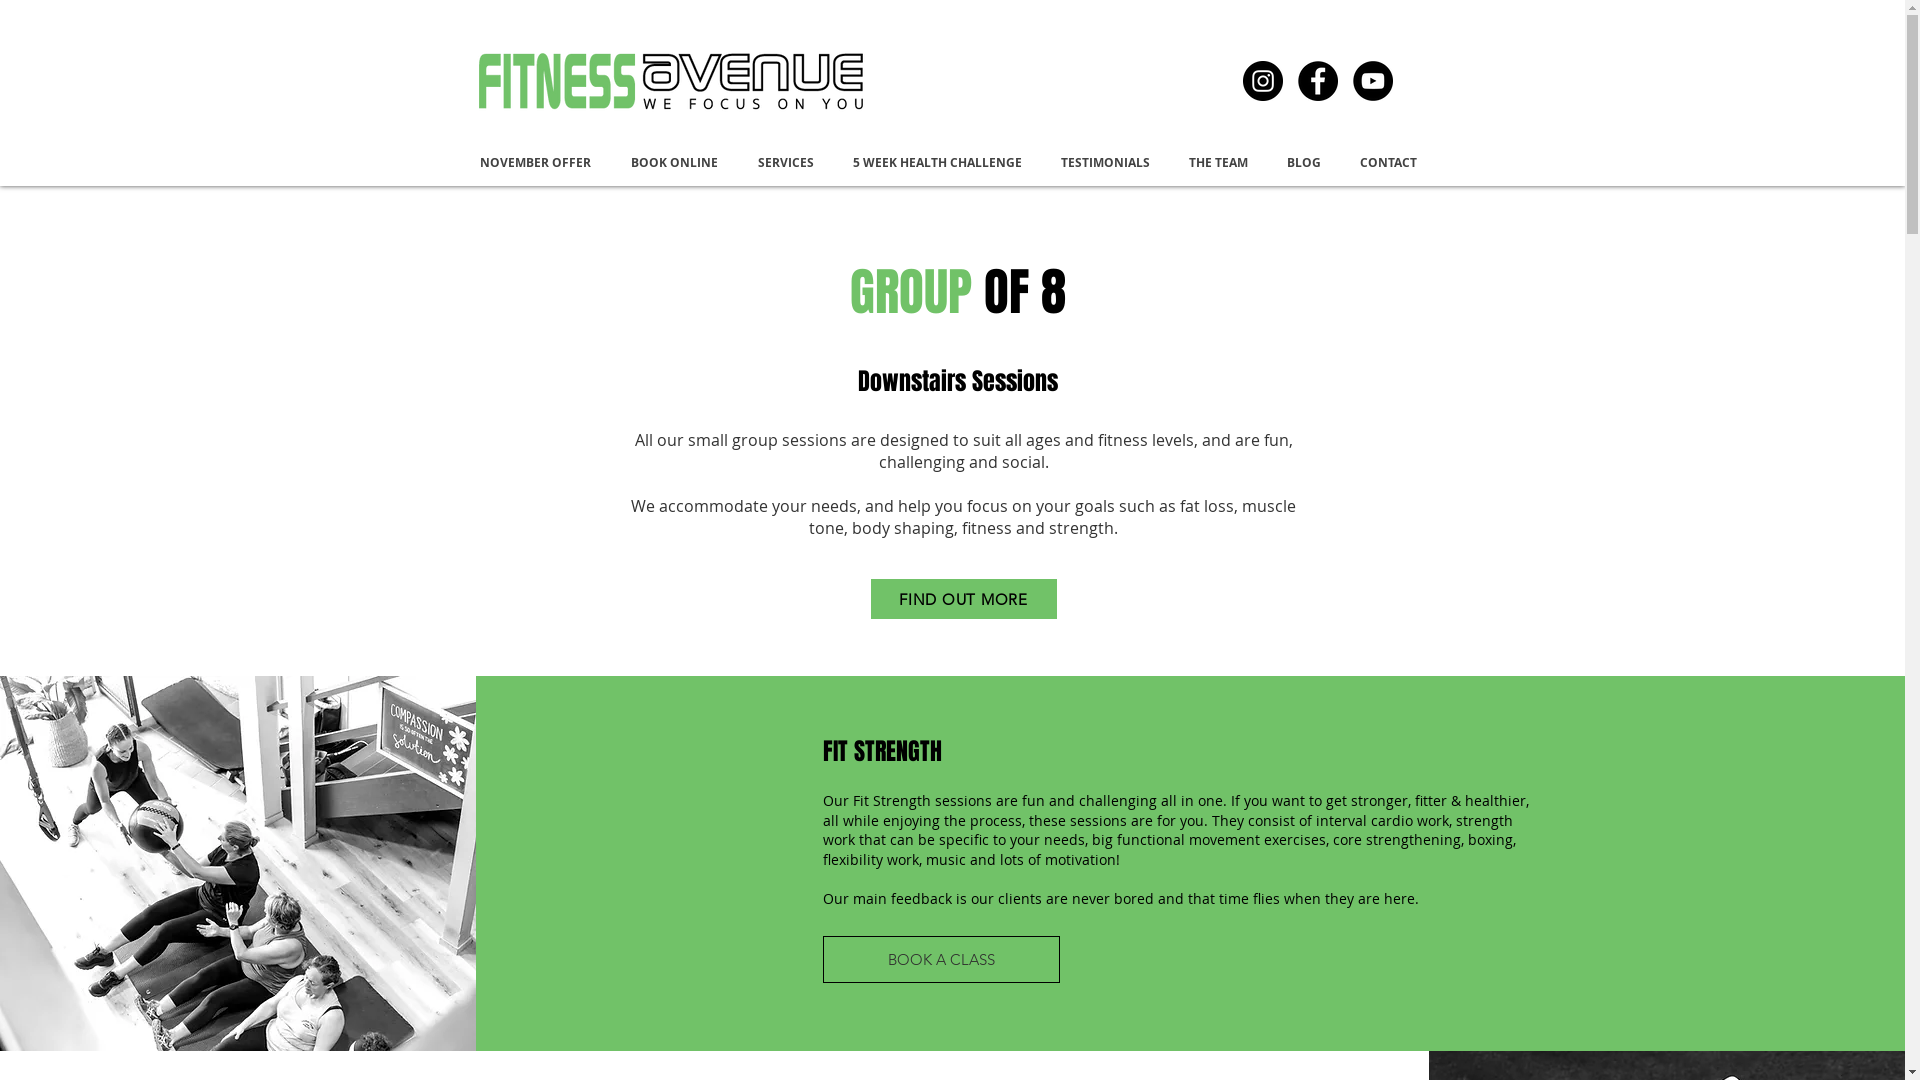  Describe the element at coordinates (942, 960) in the screenshot. I see `BOOK A CLASS` at that location.